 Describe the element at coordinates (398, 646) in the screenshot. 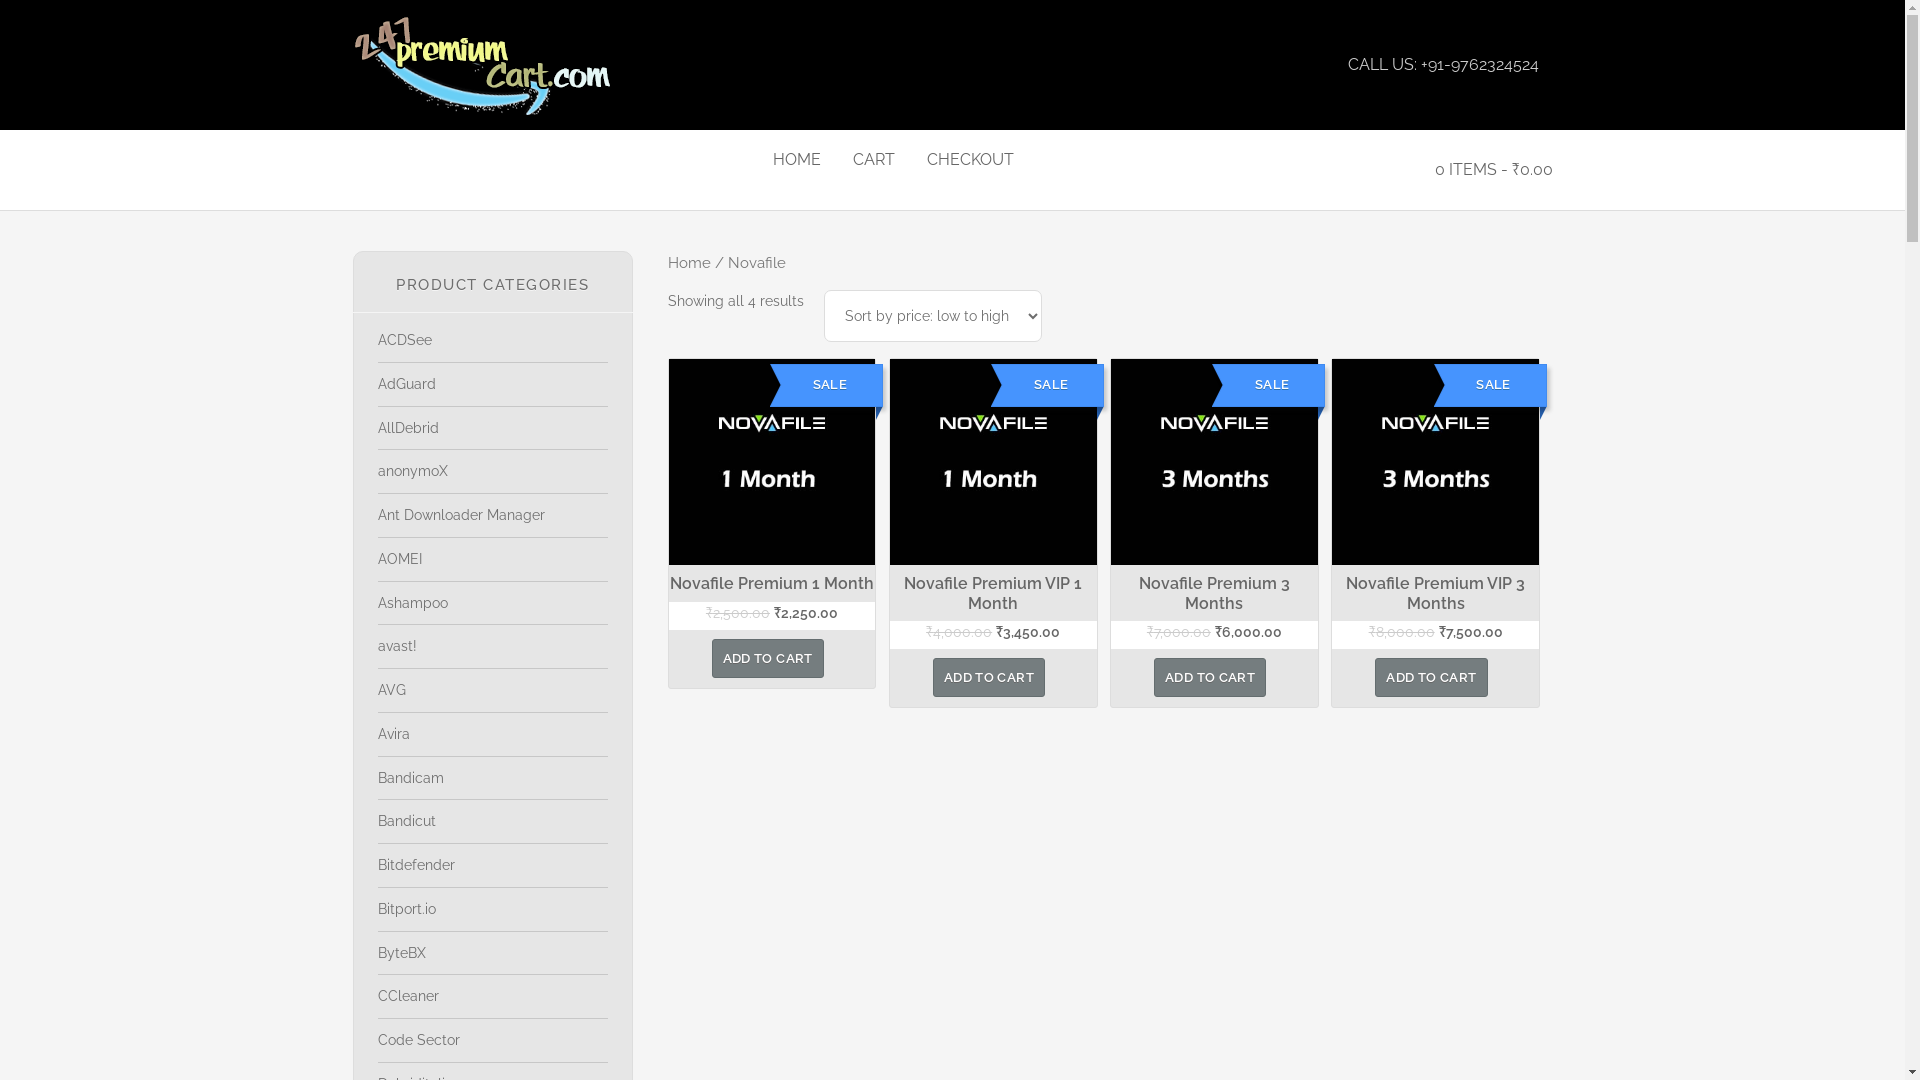

I see `avast!` at that location.